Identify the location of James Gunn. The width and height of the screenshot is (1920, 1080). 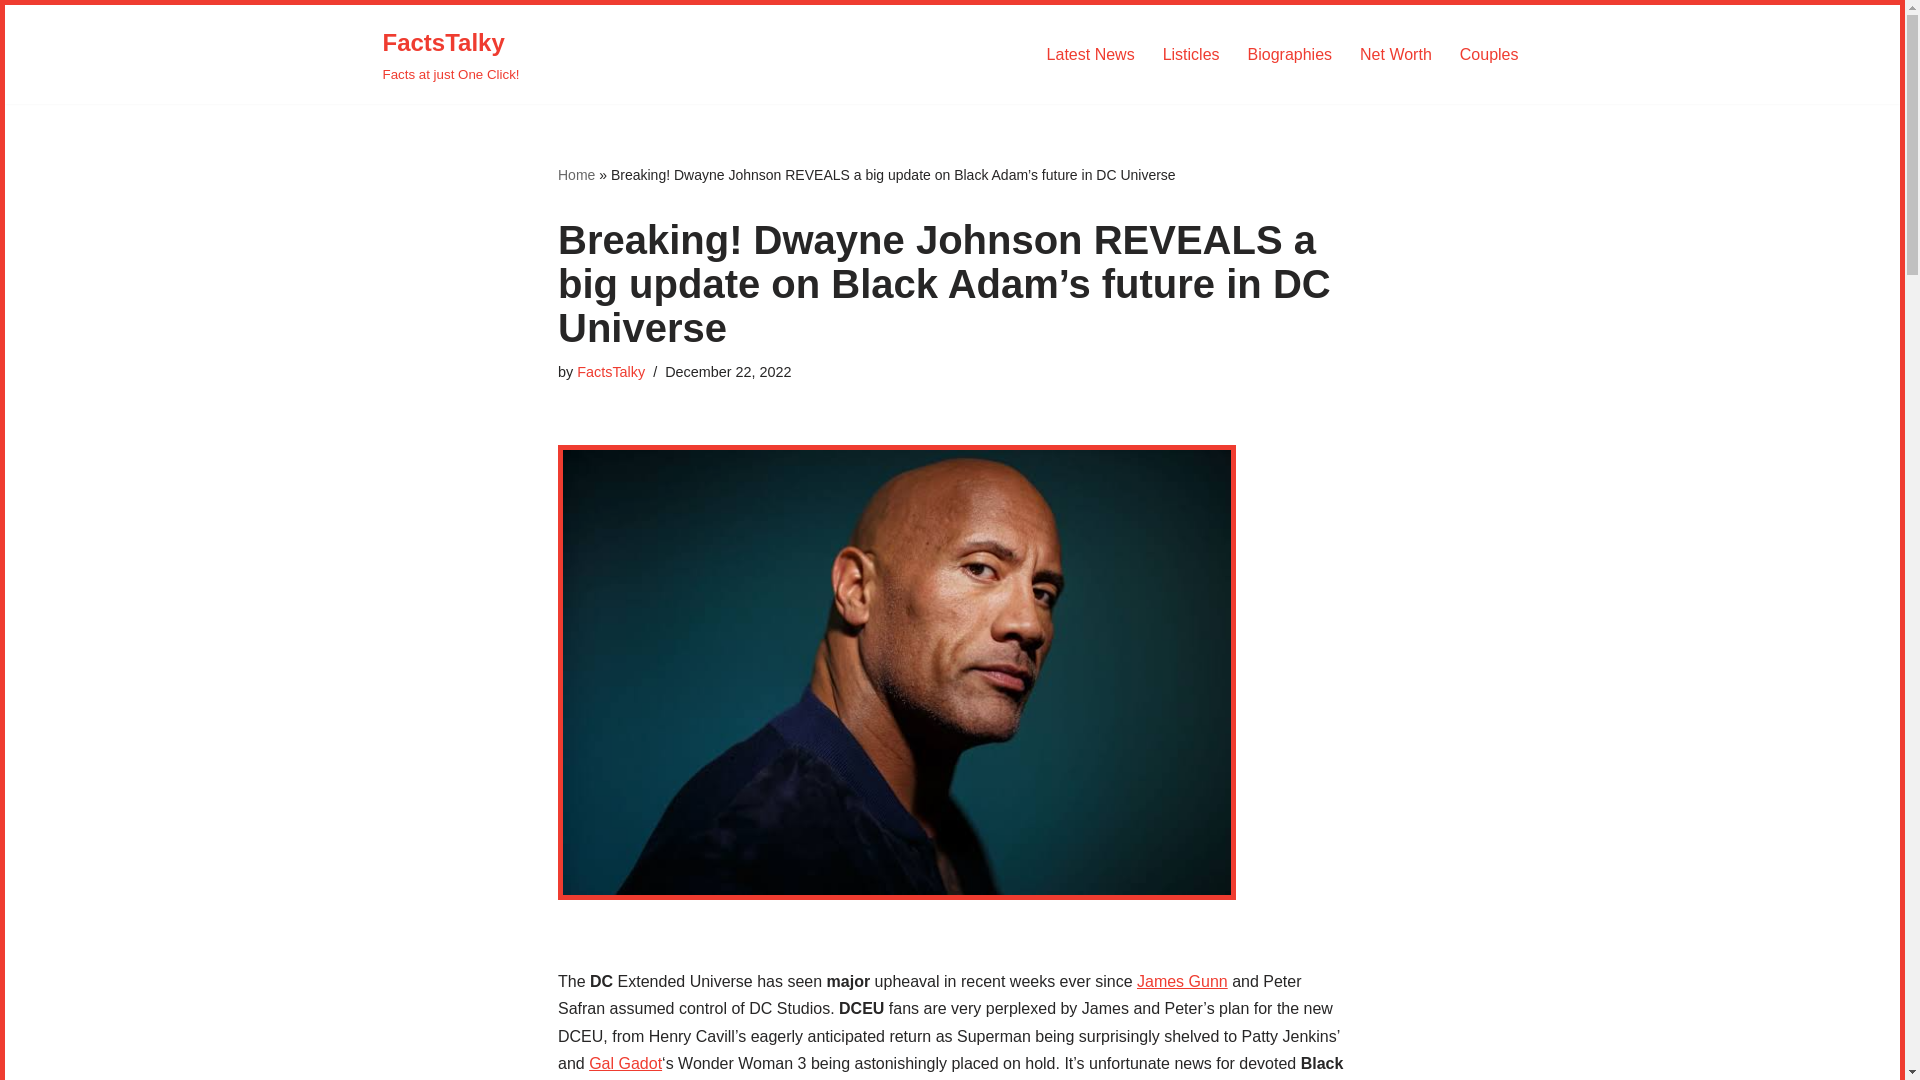
(1182, 982).